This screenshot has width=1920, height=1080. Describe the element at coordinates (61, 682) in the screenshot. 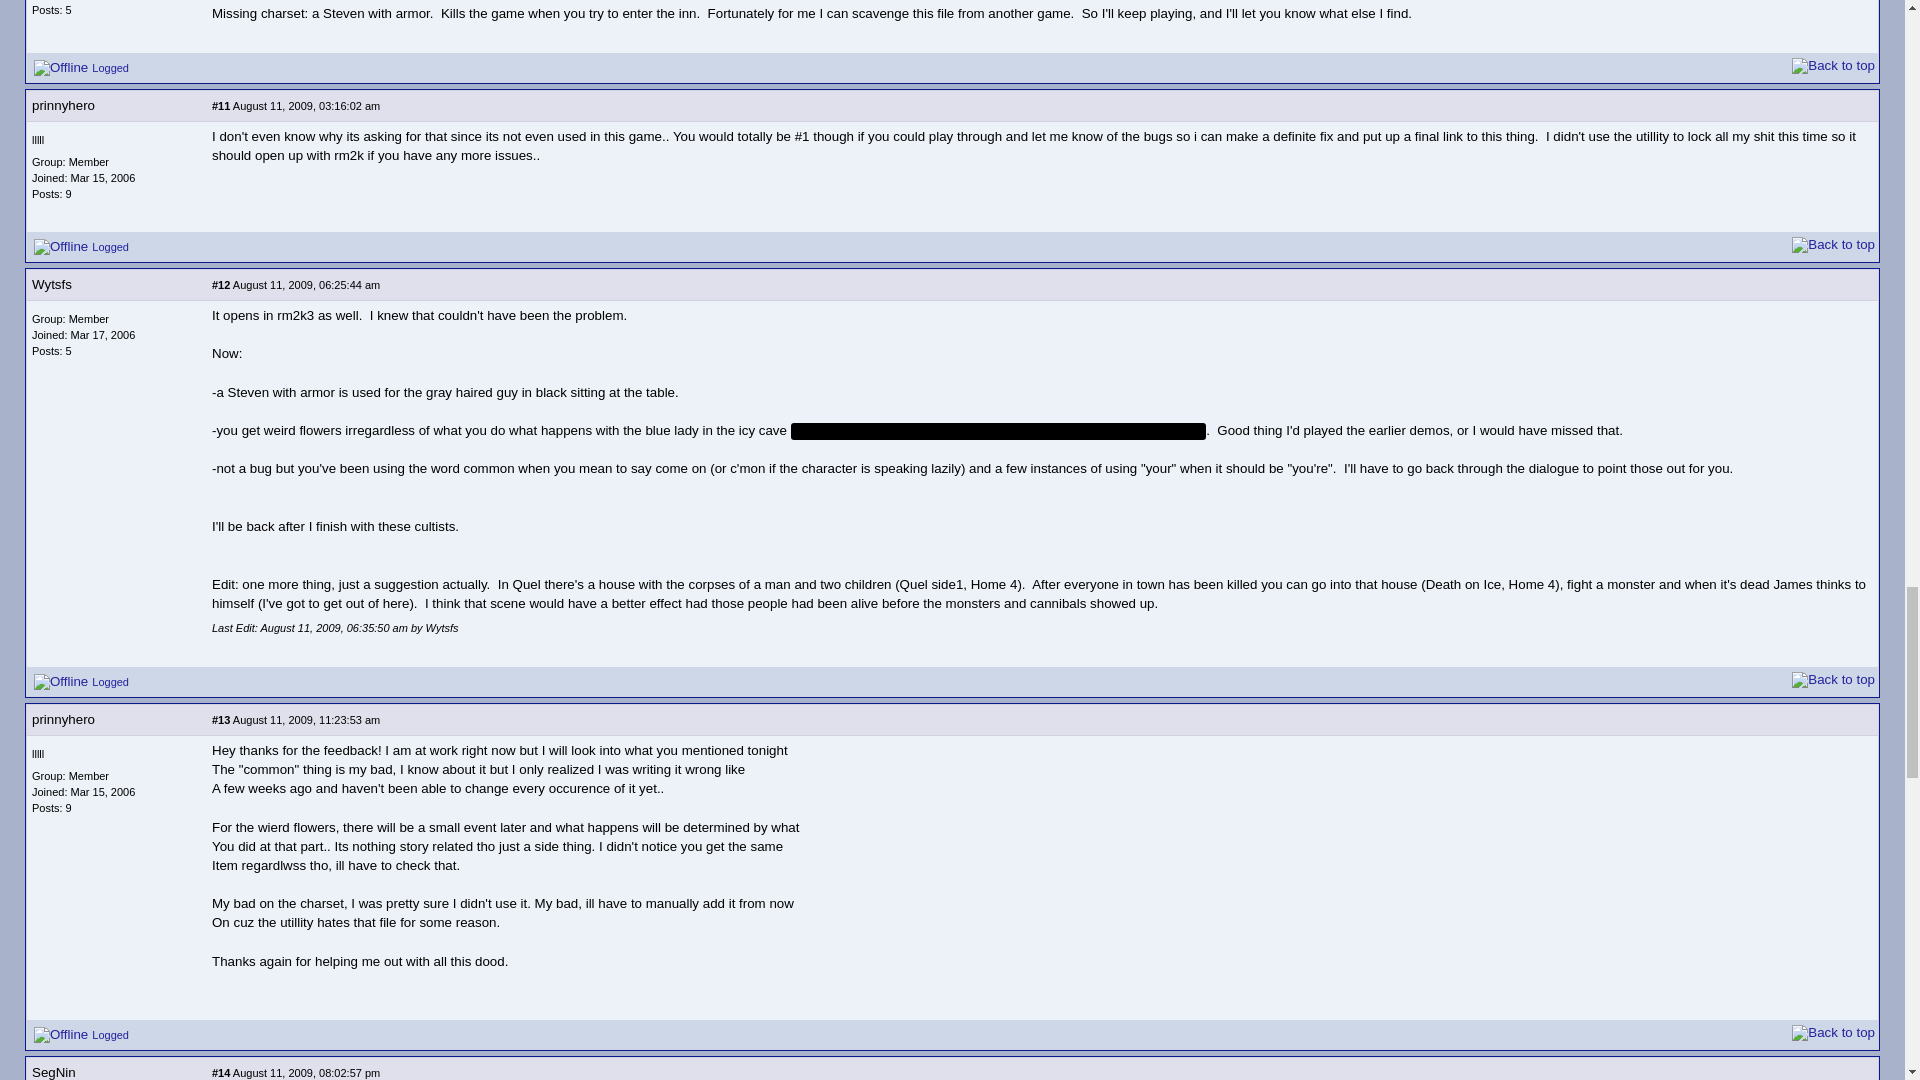

I see `Offline` at that location.